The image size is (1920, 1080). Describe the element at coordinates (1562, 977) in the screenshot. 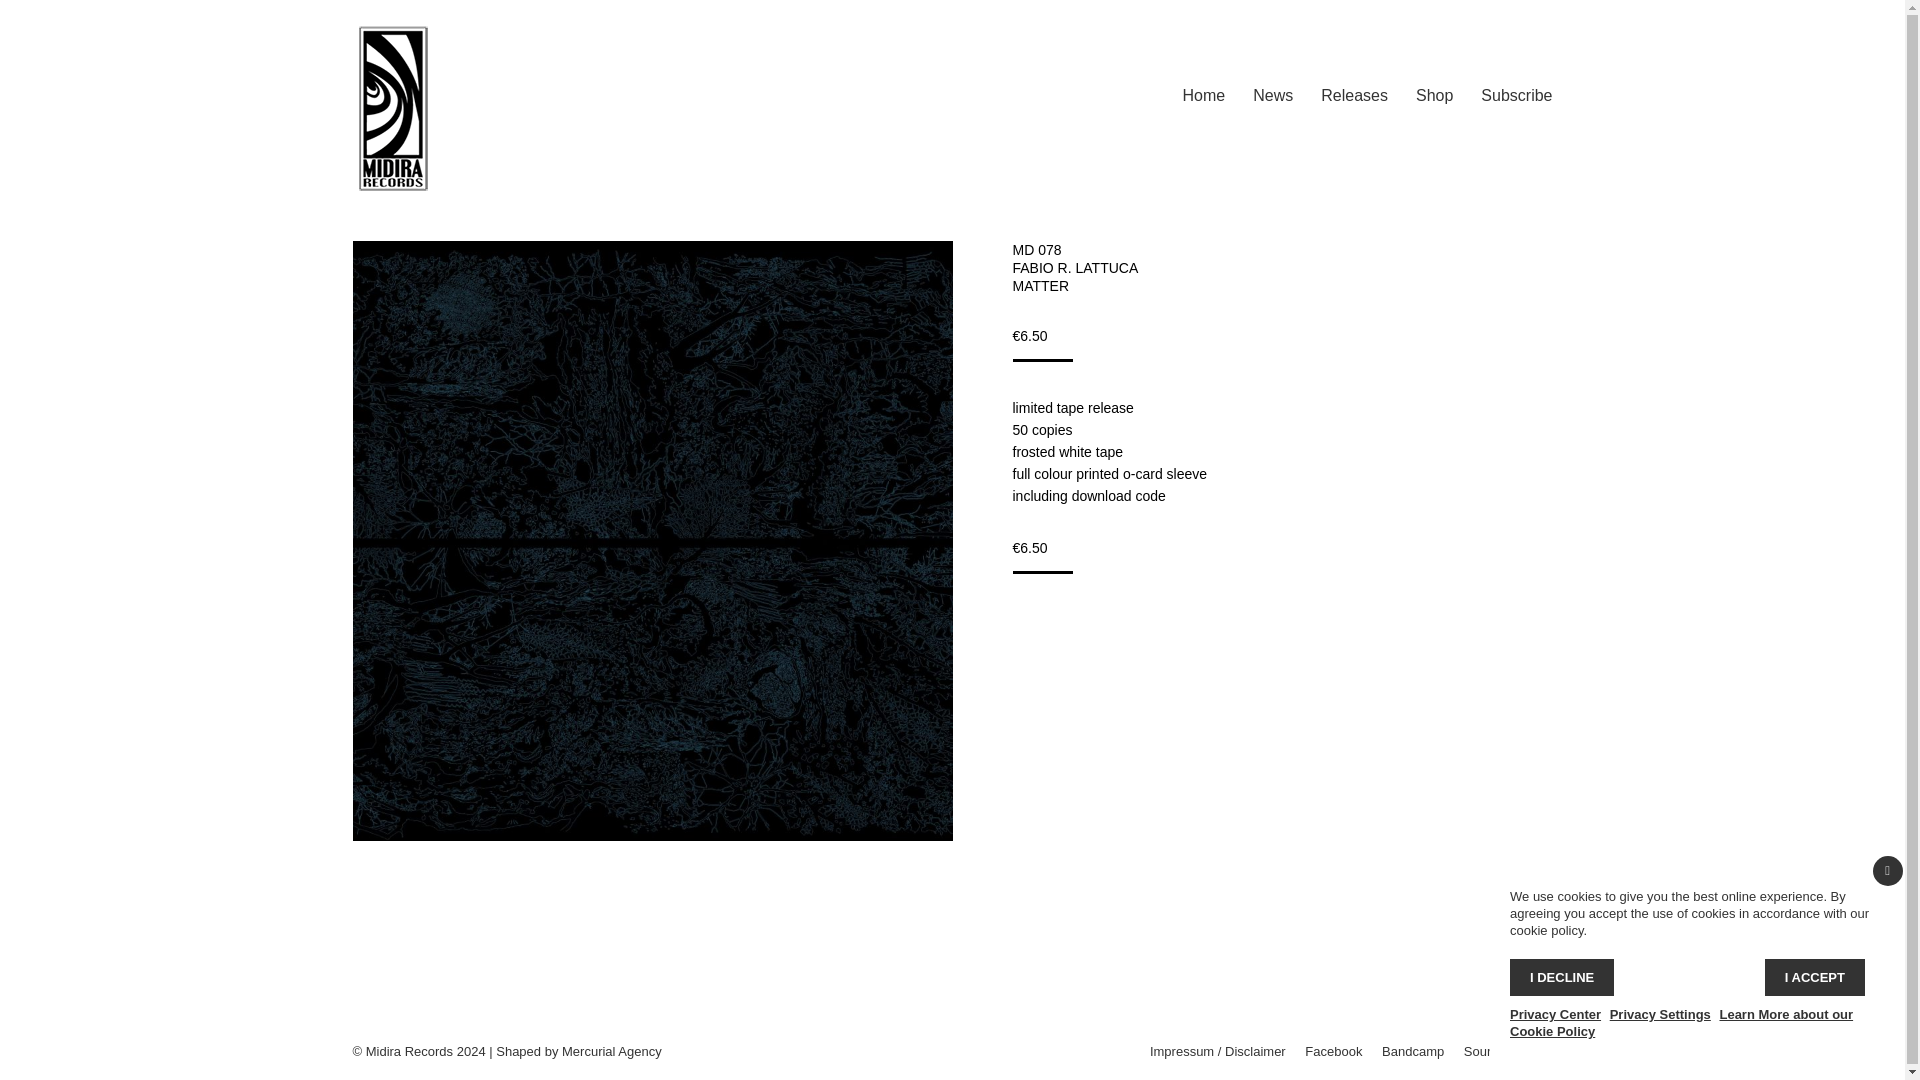

I see `I DECLINE` at that location.